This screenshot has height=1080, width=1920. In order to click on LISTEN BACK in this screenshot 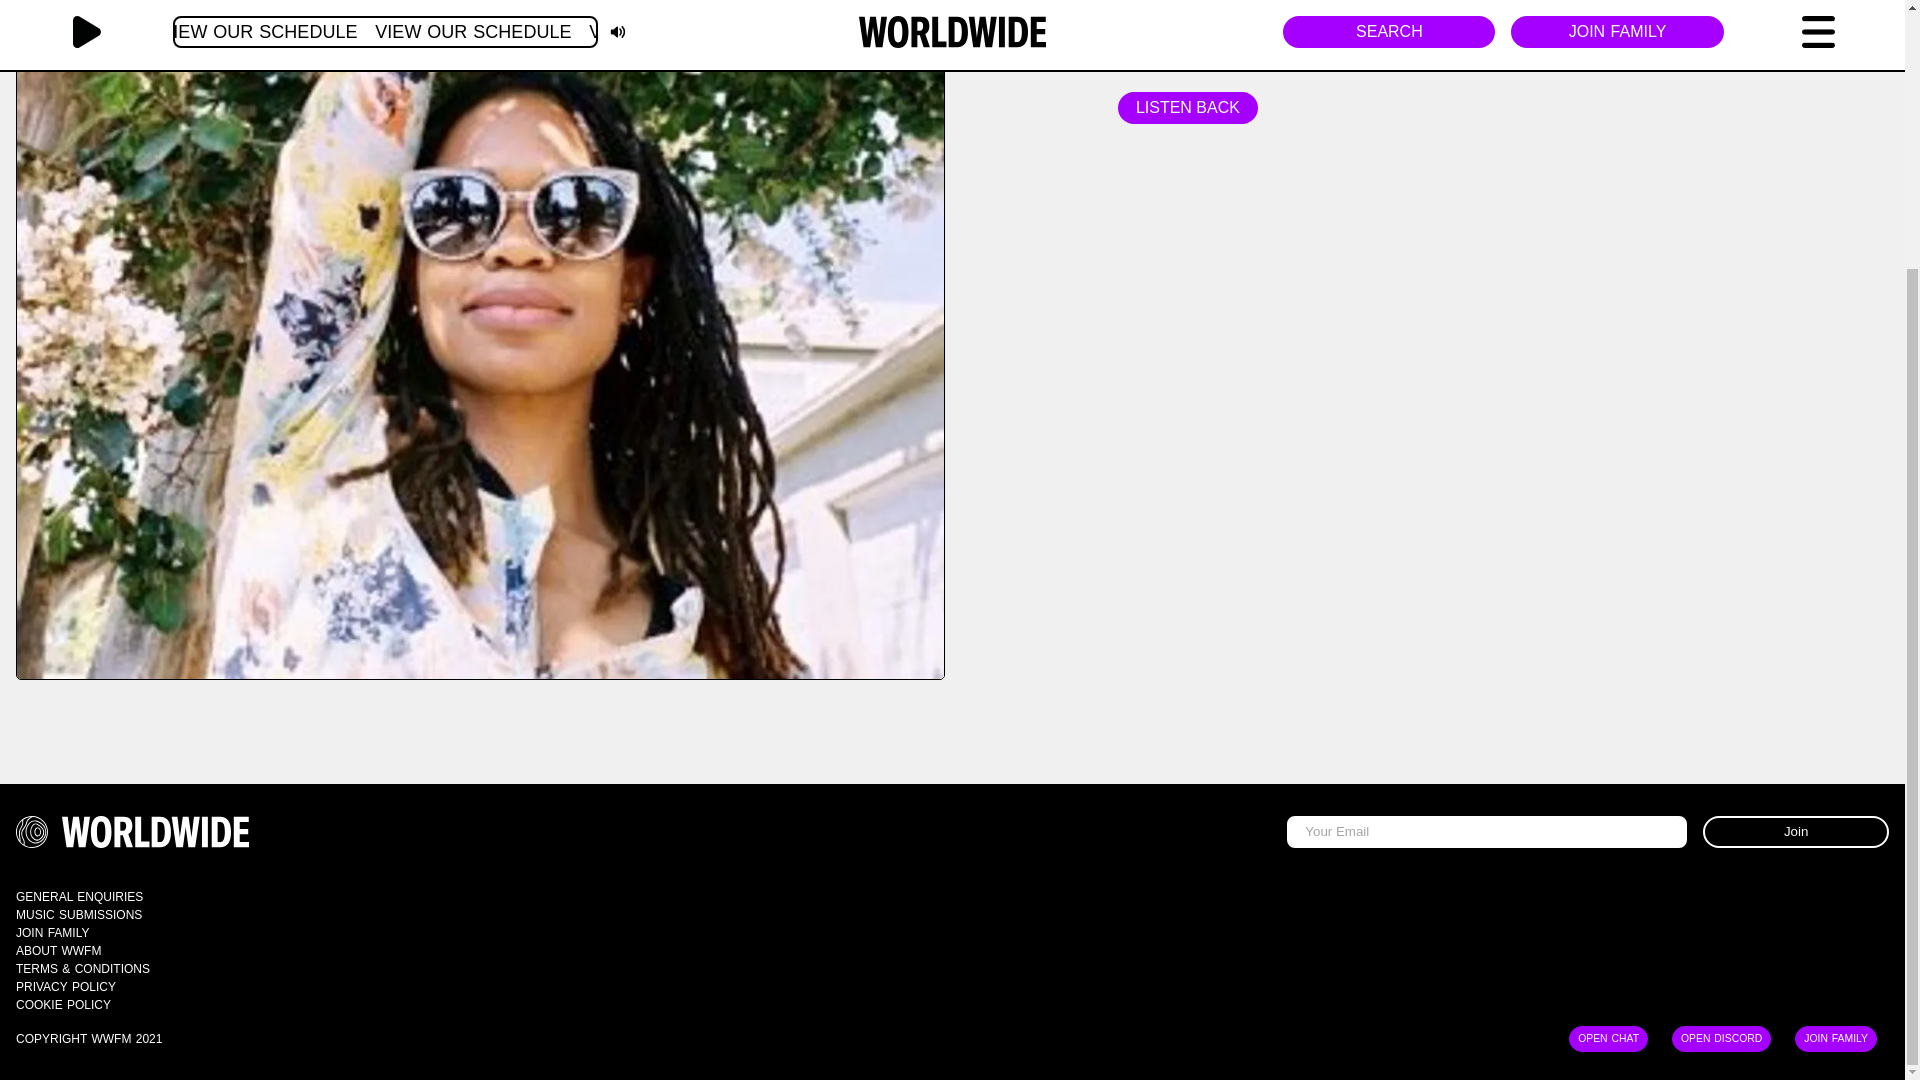, I will do `click(1187, 108)`.